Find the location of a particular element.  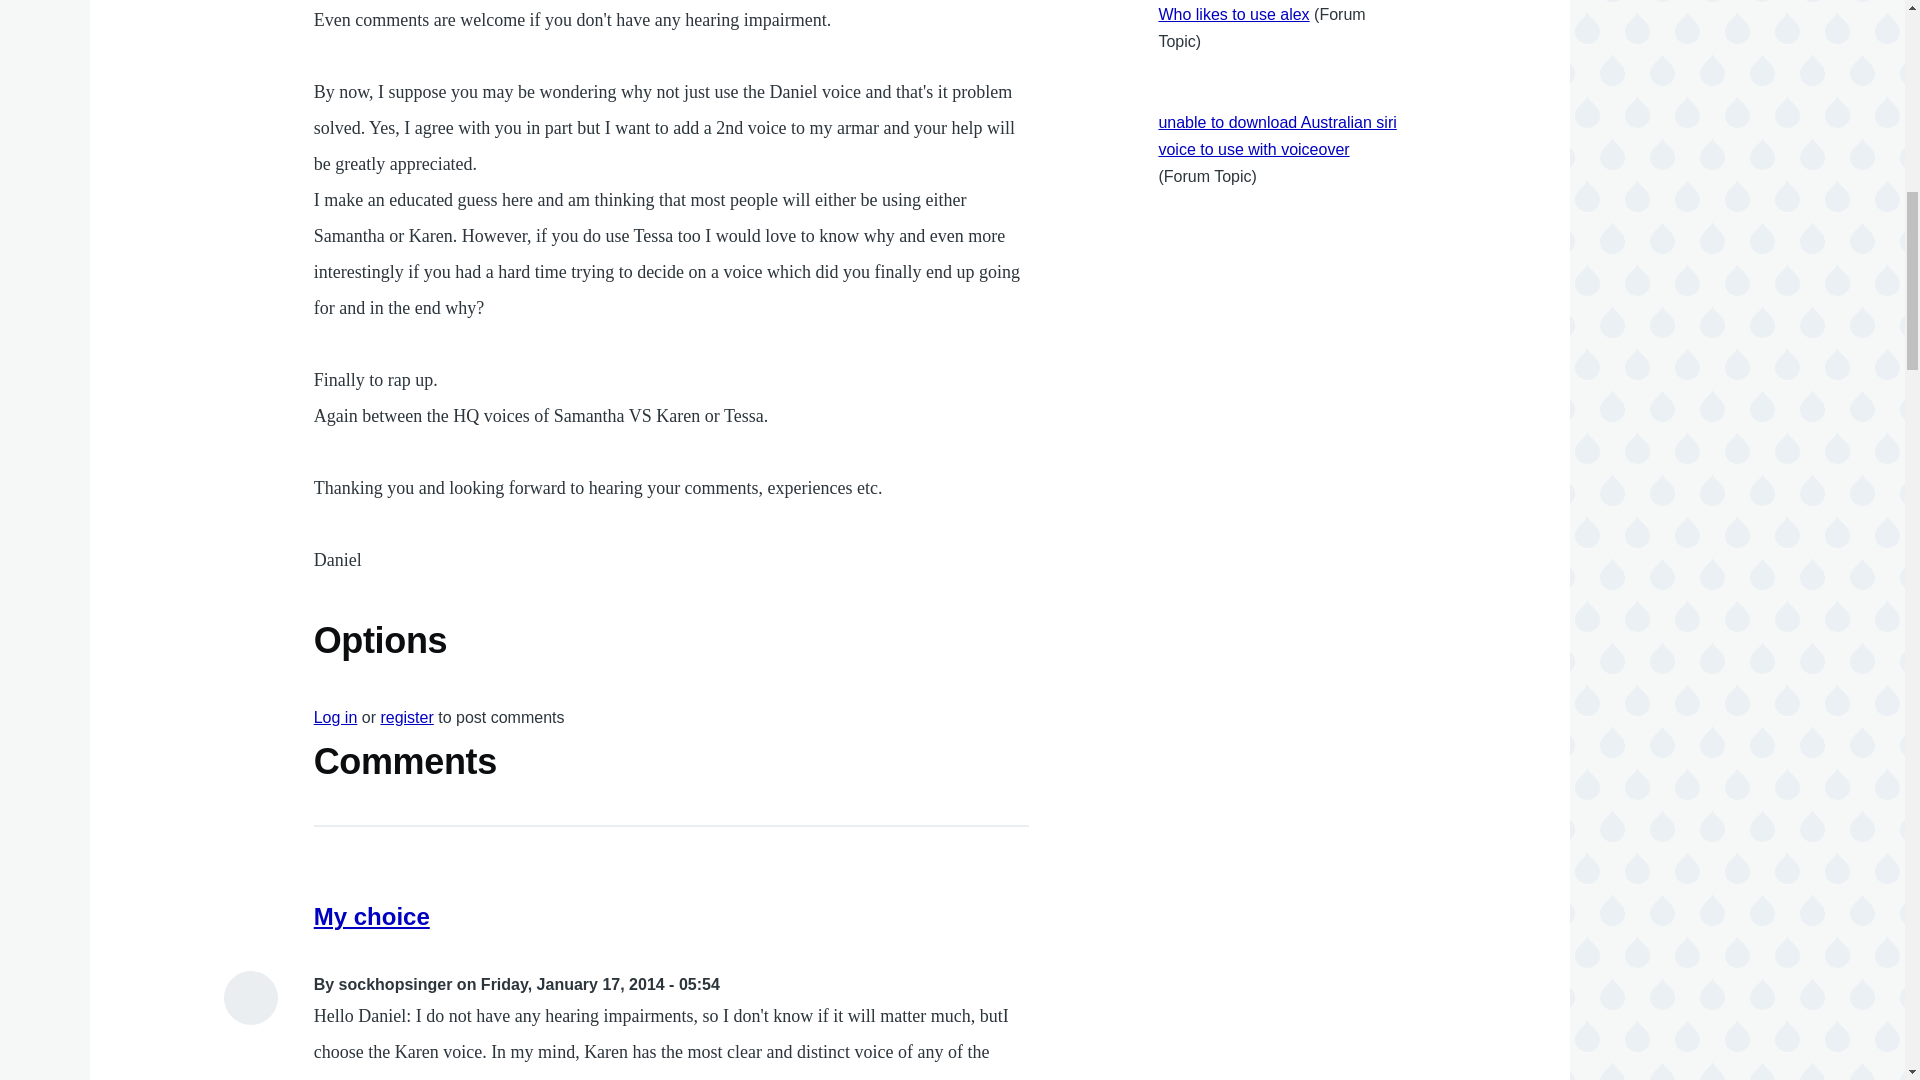

My choice is located at coordinates (372, 916).